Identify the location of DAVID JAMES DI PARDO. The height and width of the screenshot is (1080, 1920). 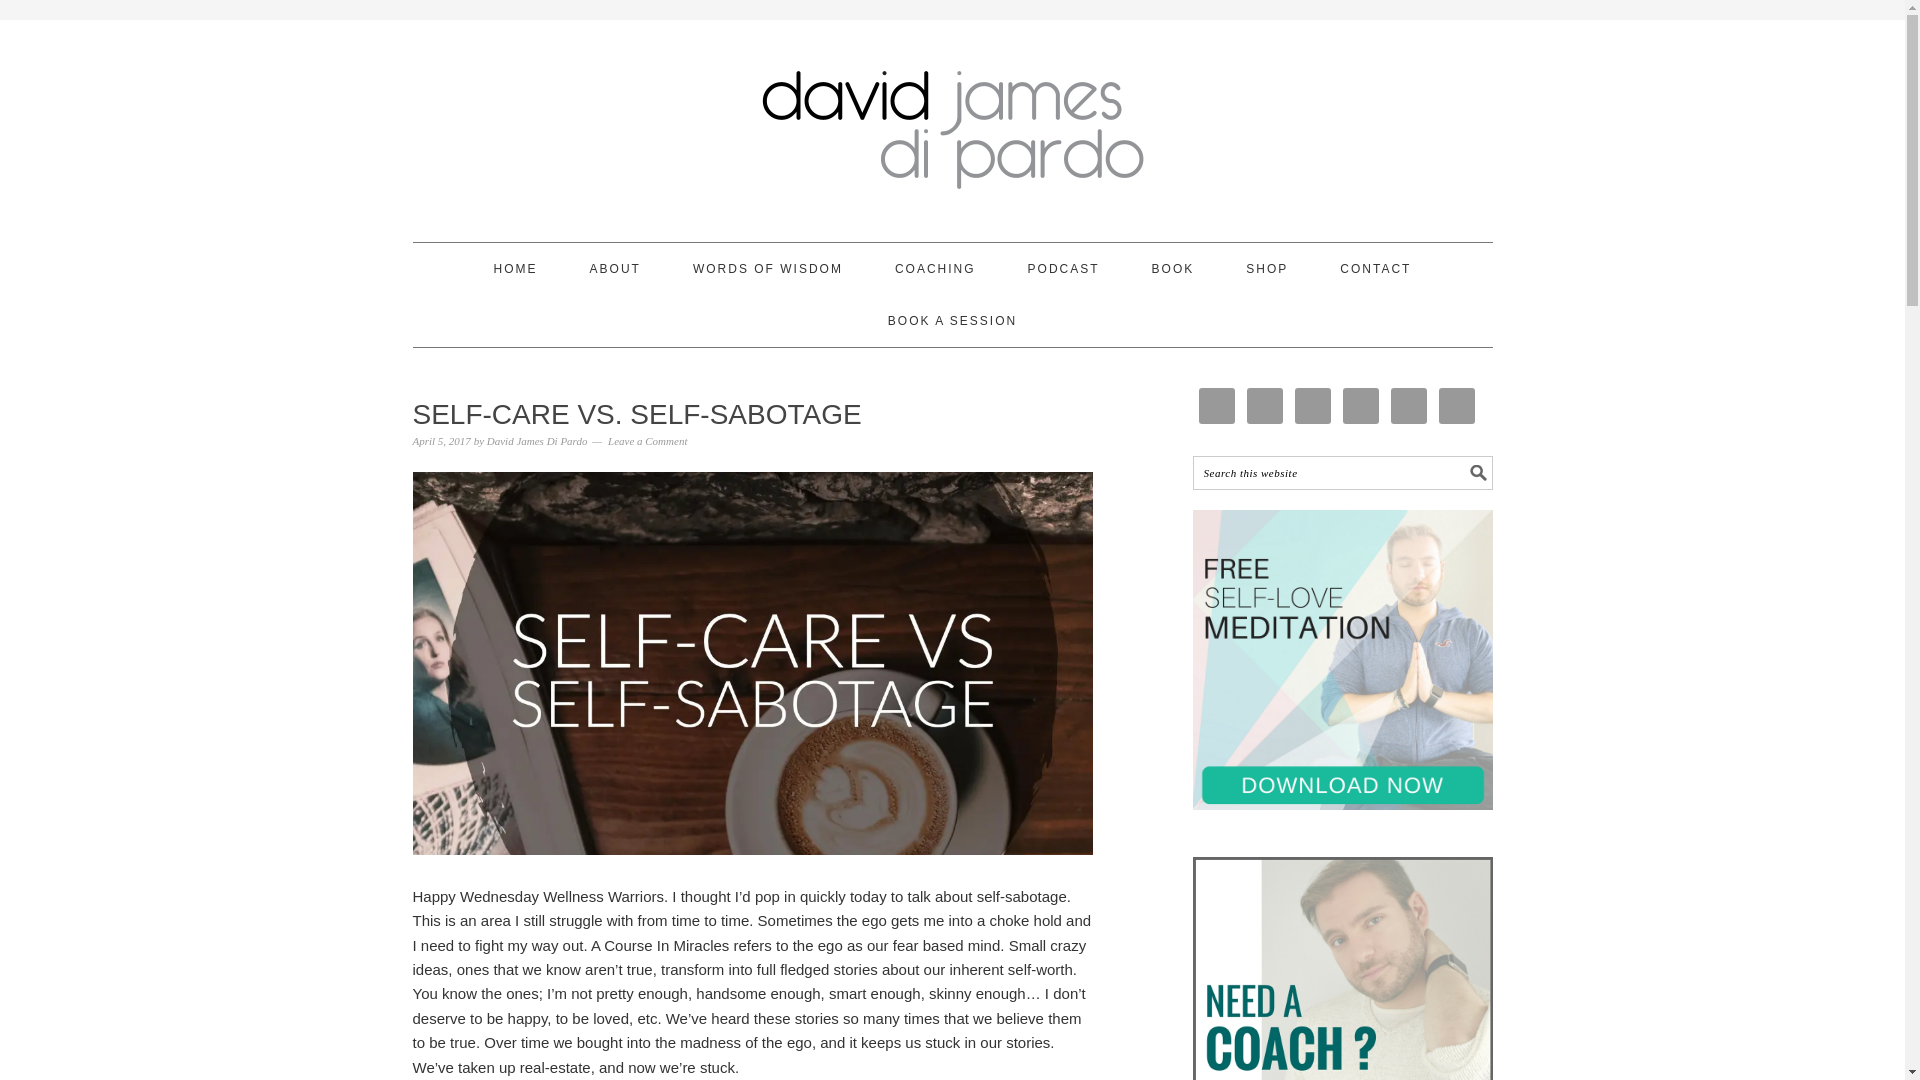
(952, 122).